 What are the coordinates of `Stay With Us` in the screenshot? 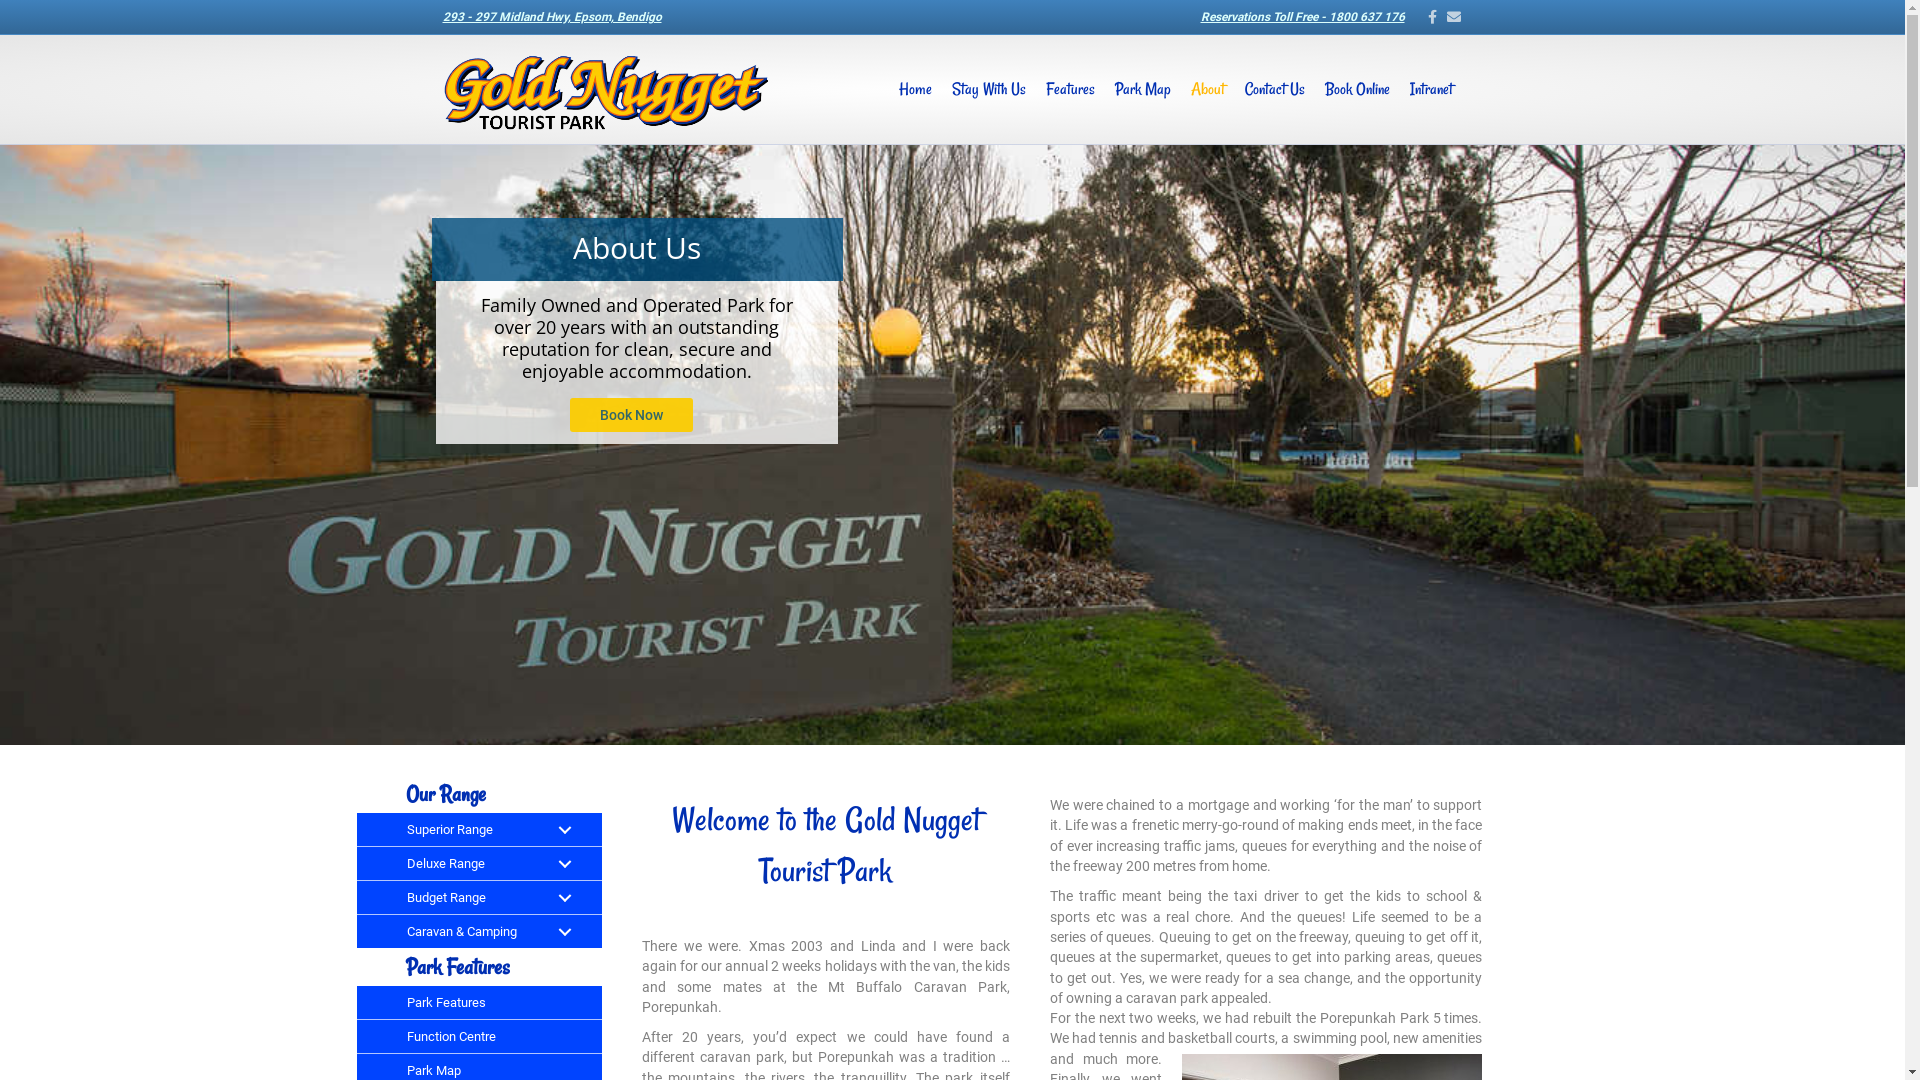 It's located at (989, 90).